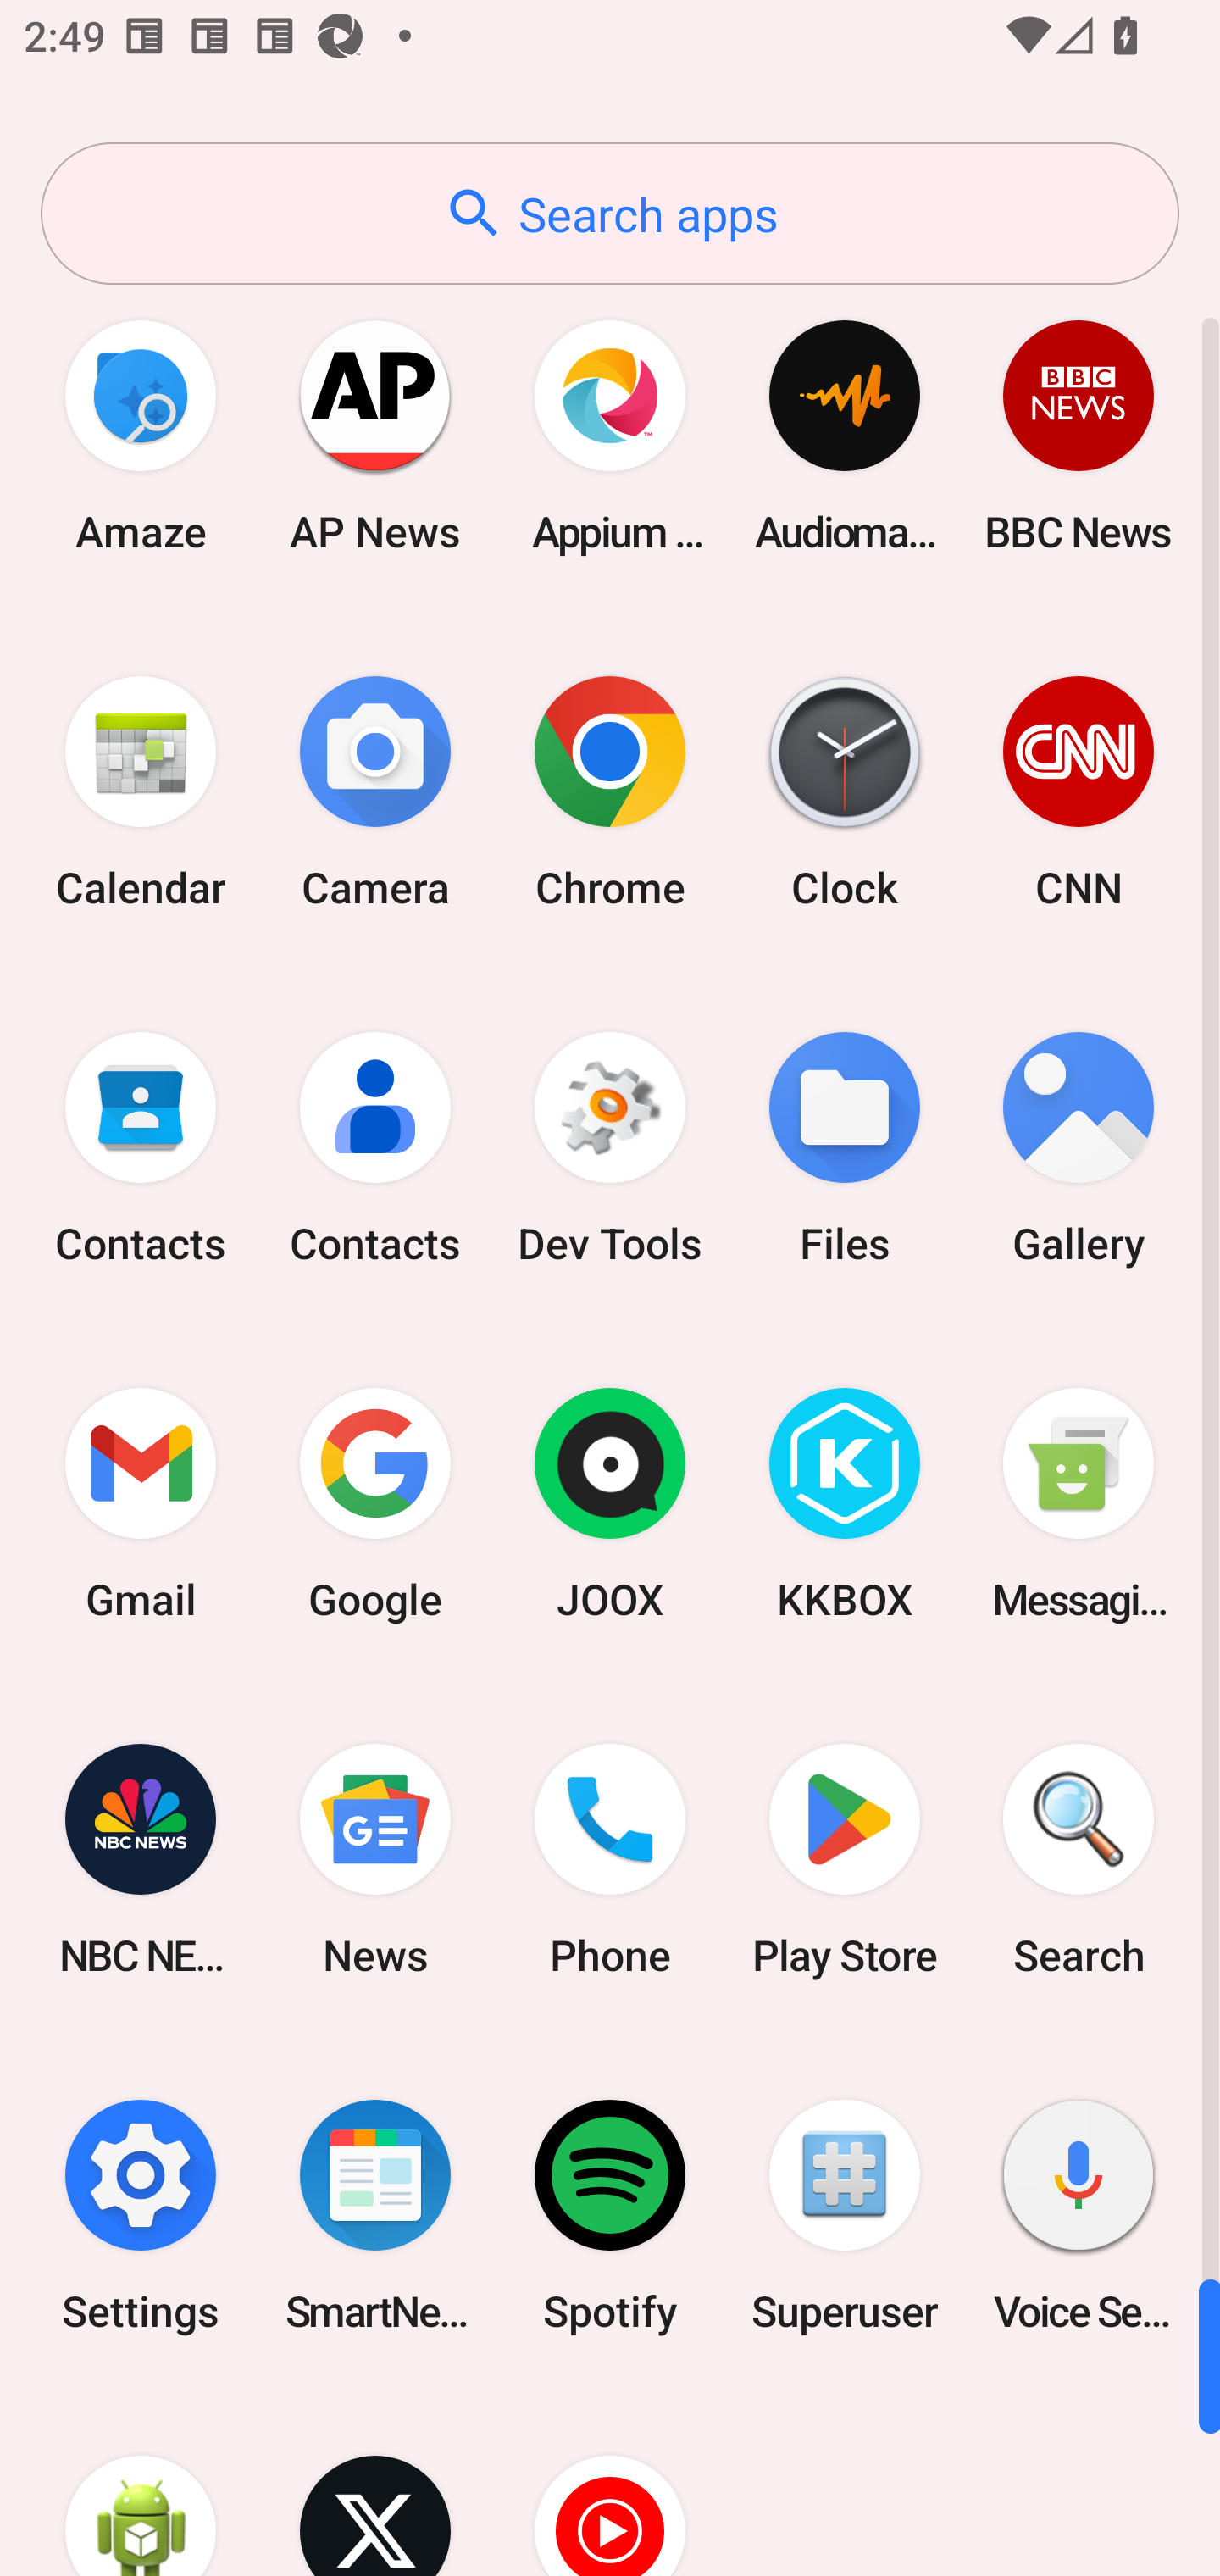 Image resolution: width=1220 pixels, height=2576 pixels. I want to click on Calendar, so click(141, 791).